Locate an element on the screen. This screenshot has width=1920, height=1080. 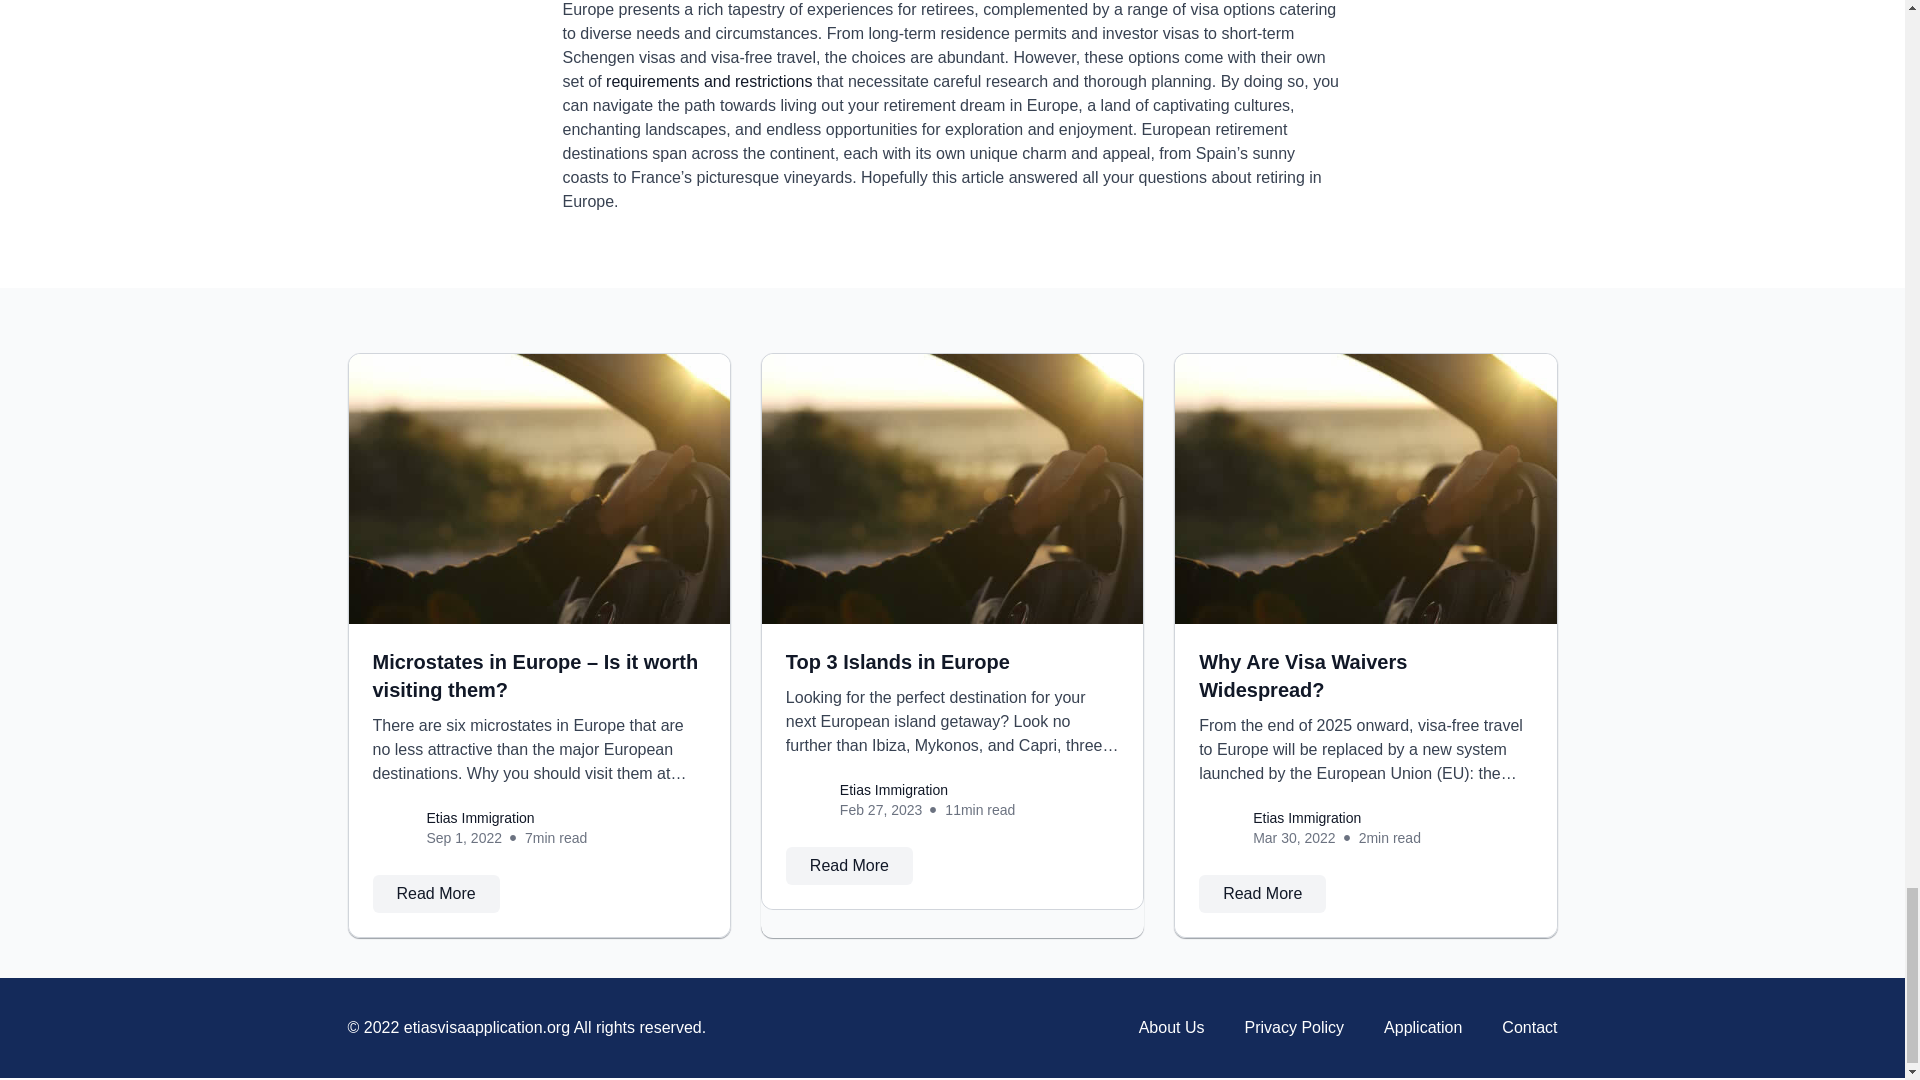
Contact is located at coordinates (1529, 1028).